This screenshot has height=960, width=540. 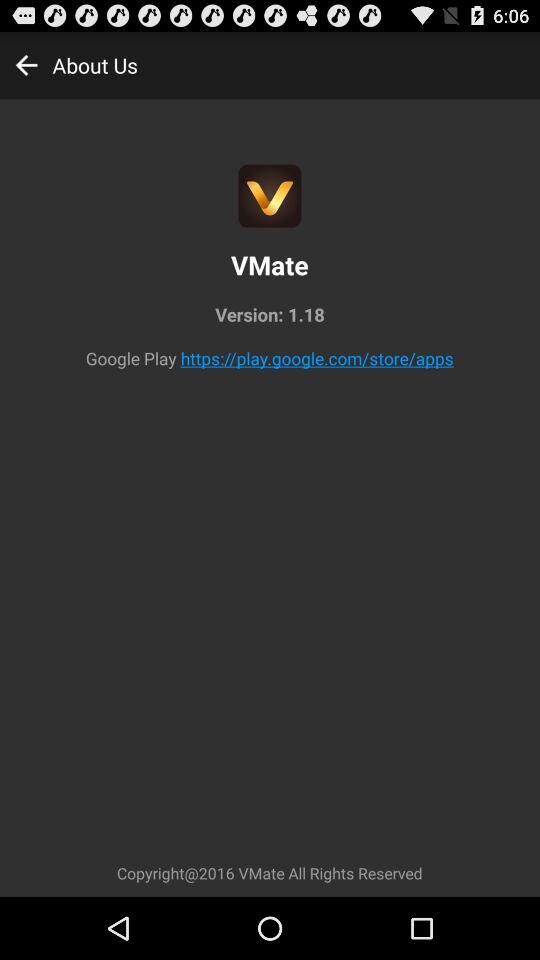 What do you see at coordinates (316, 358) in the screenshot?
I see `choose the app below version: 1.18 icon` at bounding box center [316, 358].